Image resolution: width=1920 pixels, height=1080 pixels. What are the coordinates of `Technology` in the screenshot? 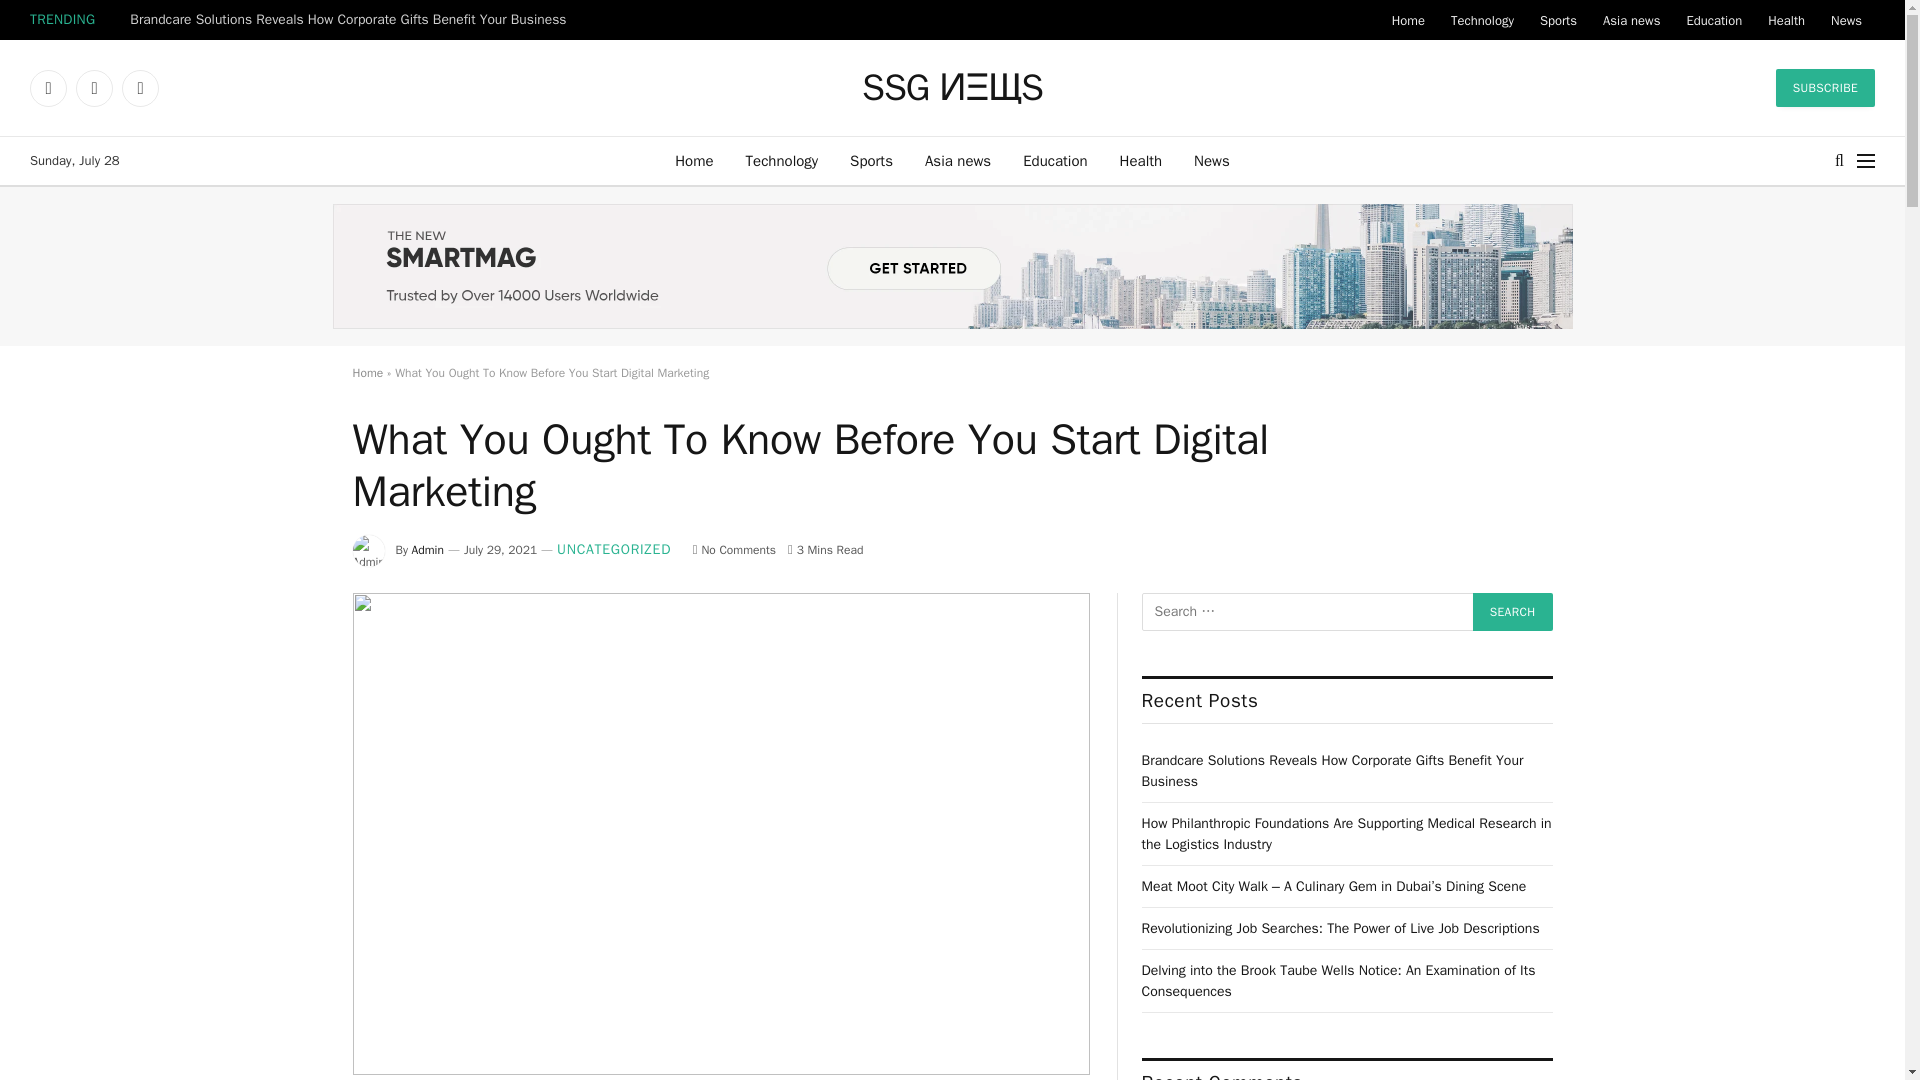 It's located at (1482, 20).